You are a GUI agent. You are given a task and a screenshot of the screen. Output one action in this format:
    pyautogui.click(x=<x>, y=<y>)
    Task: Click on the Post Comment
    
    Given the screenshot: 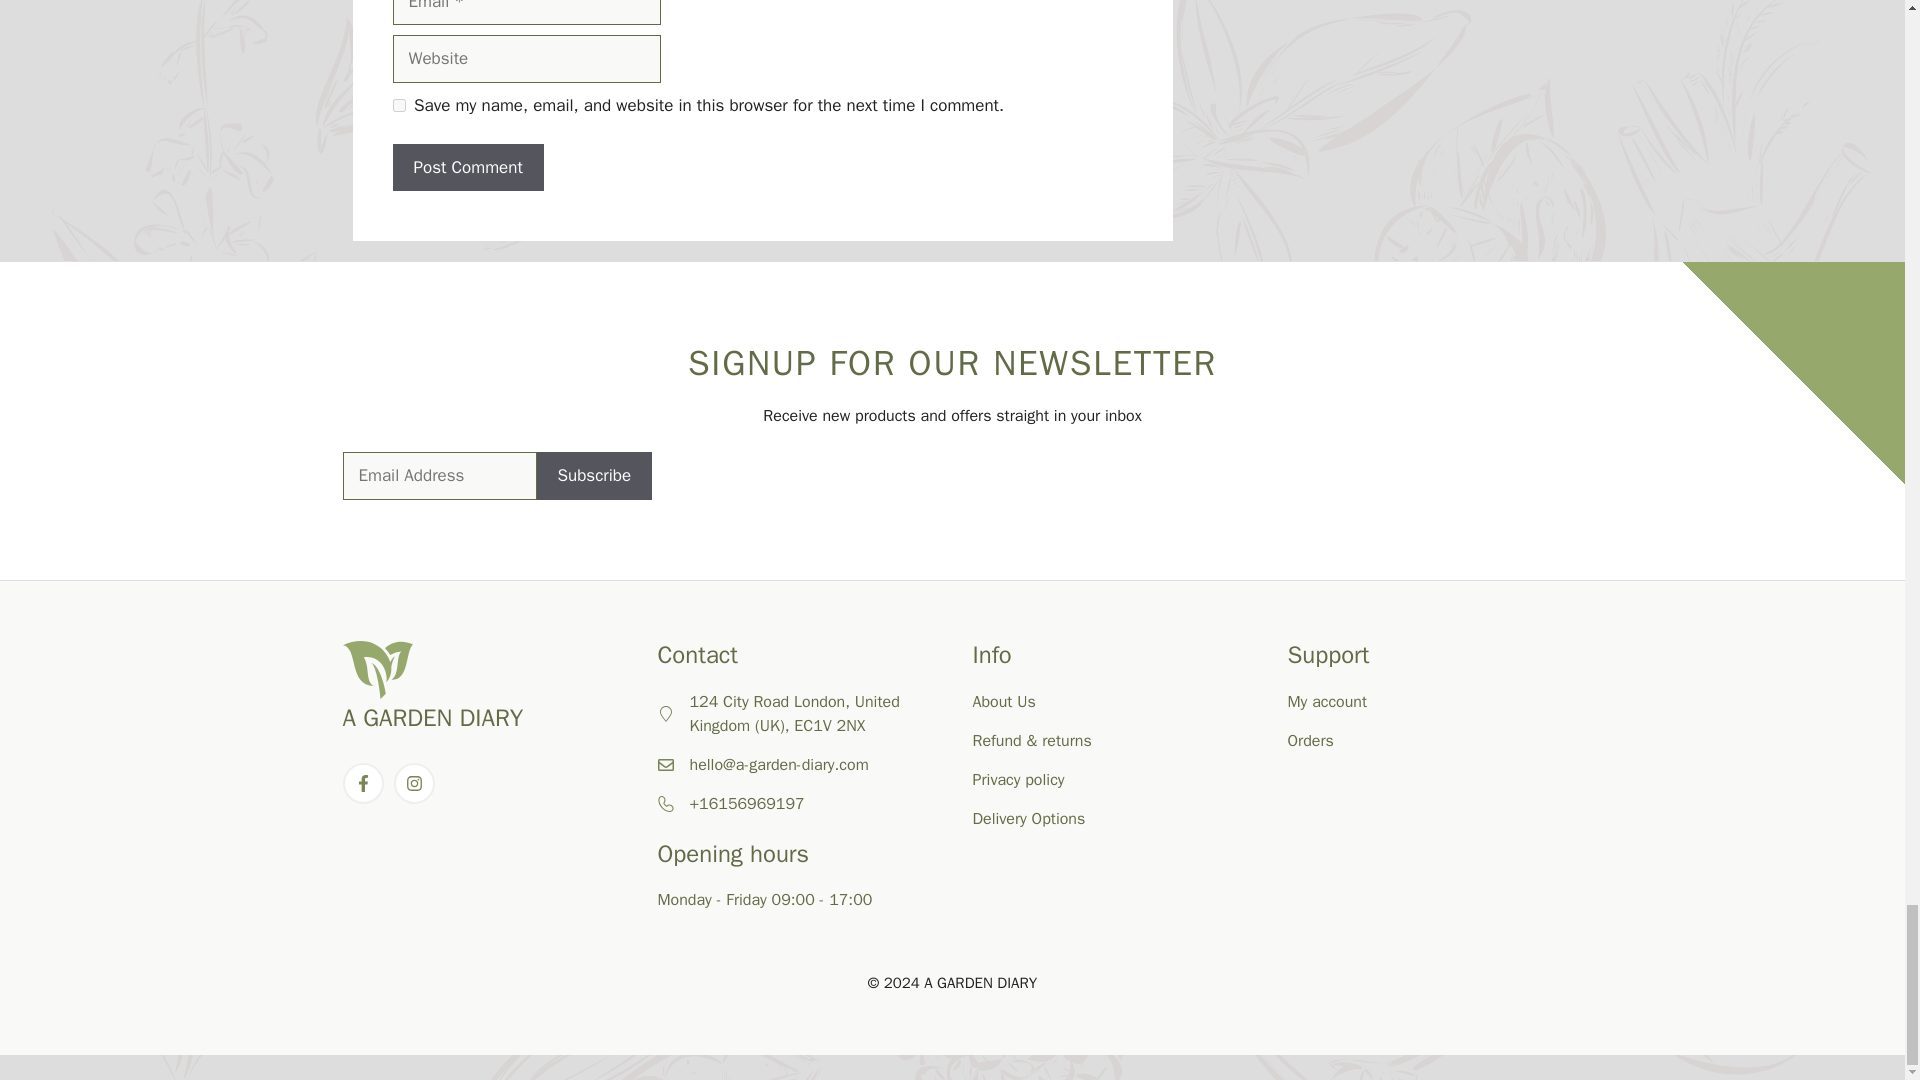 What is the action you would take?
    pyautogui.click(x=467, y=168)
    